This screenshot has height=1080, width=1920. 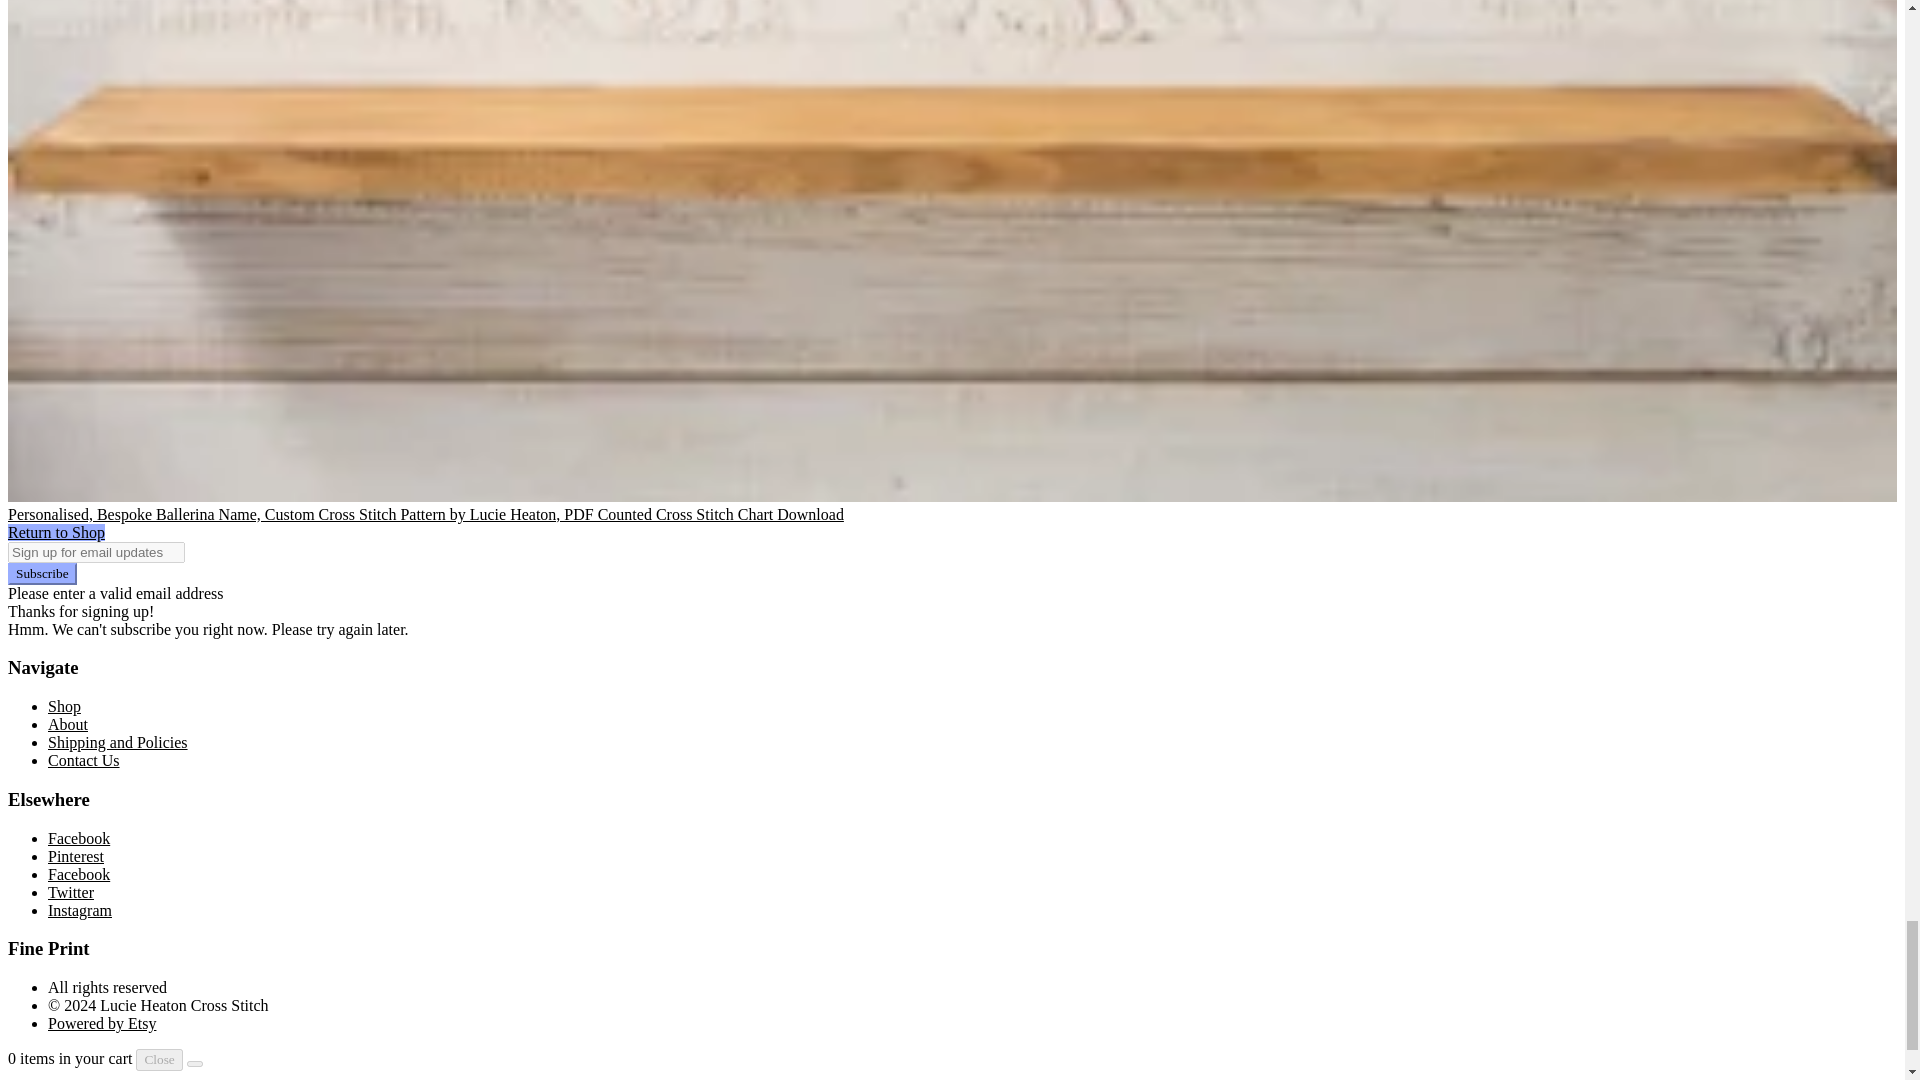 What do you see at coordinates (76, 856) in the screenshot?
I see `Pinterest` at bounding box center [76, 856].